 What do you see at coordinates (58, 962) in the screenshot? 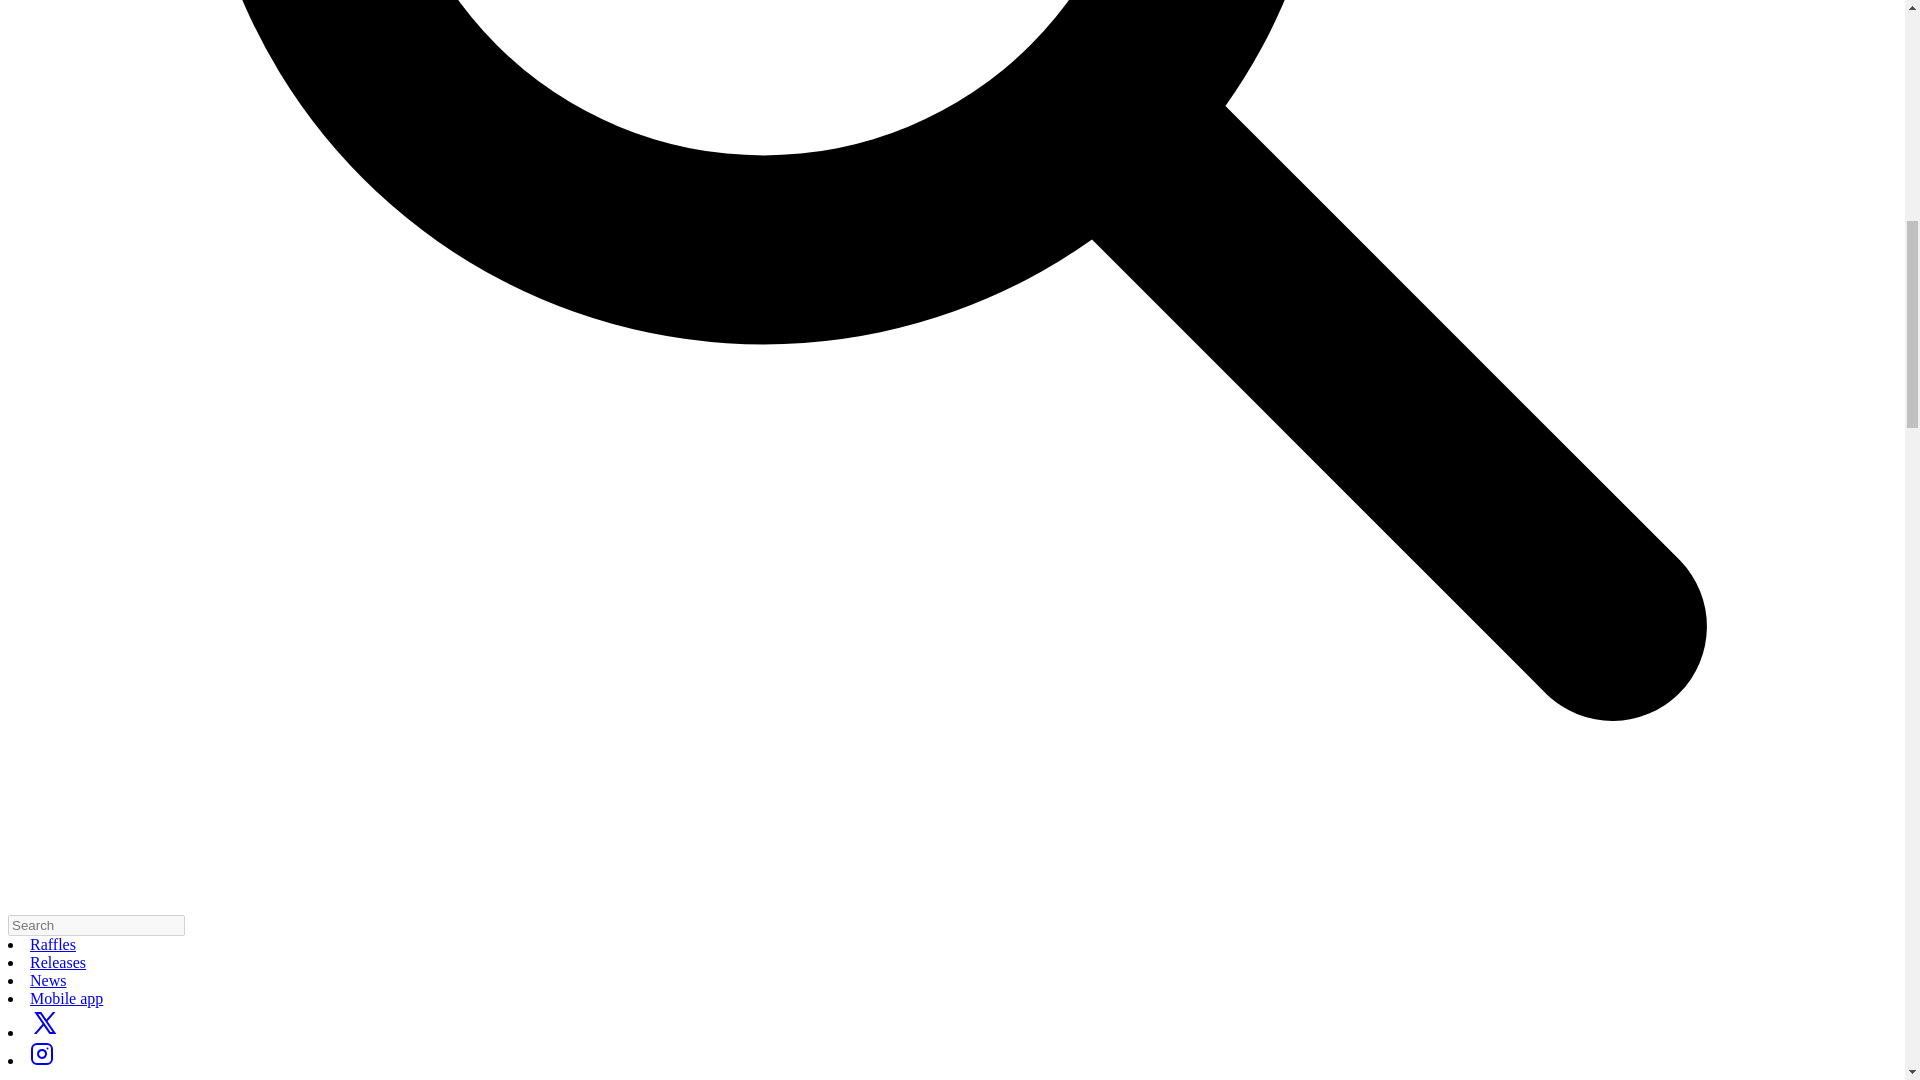
I see `Releases` at bounding box center [58, 962].